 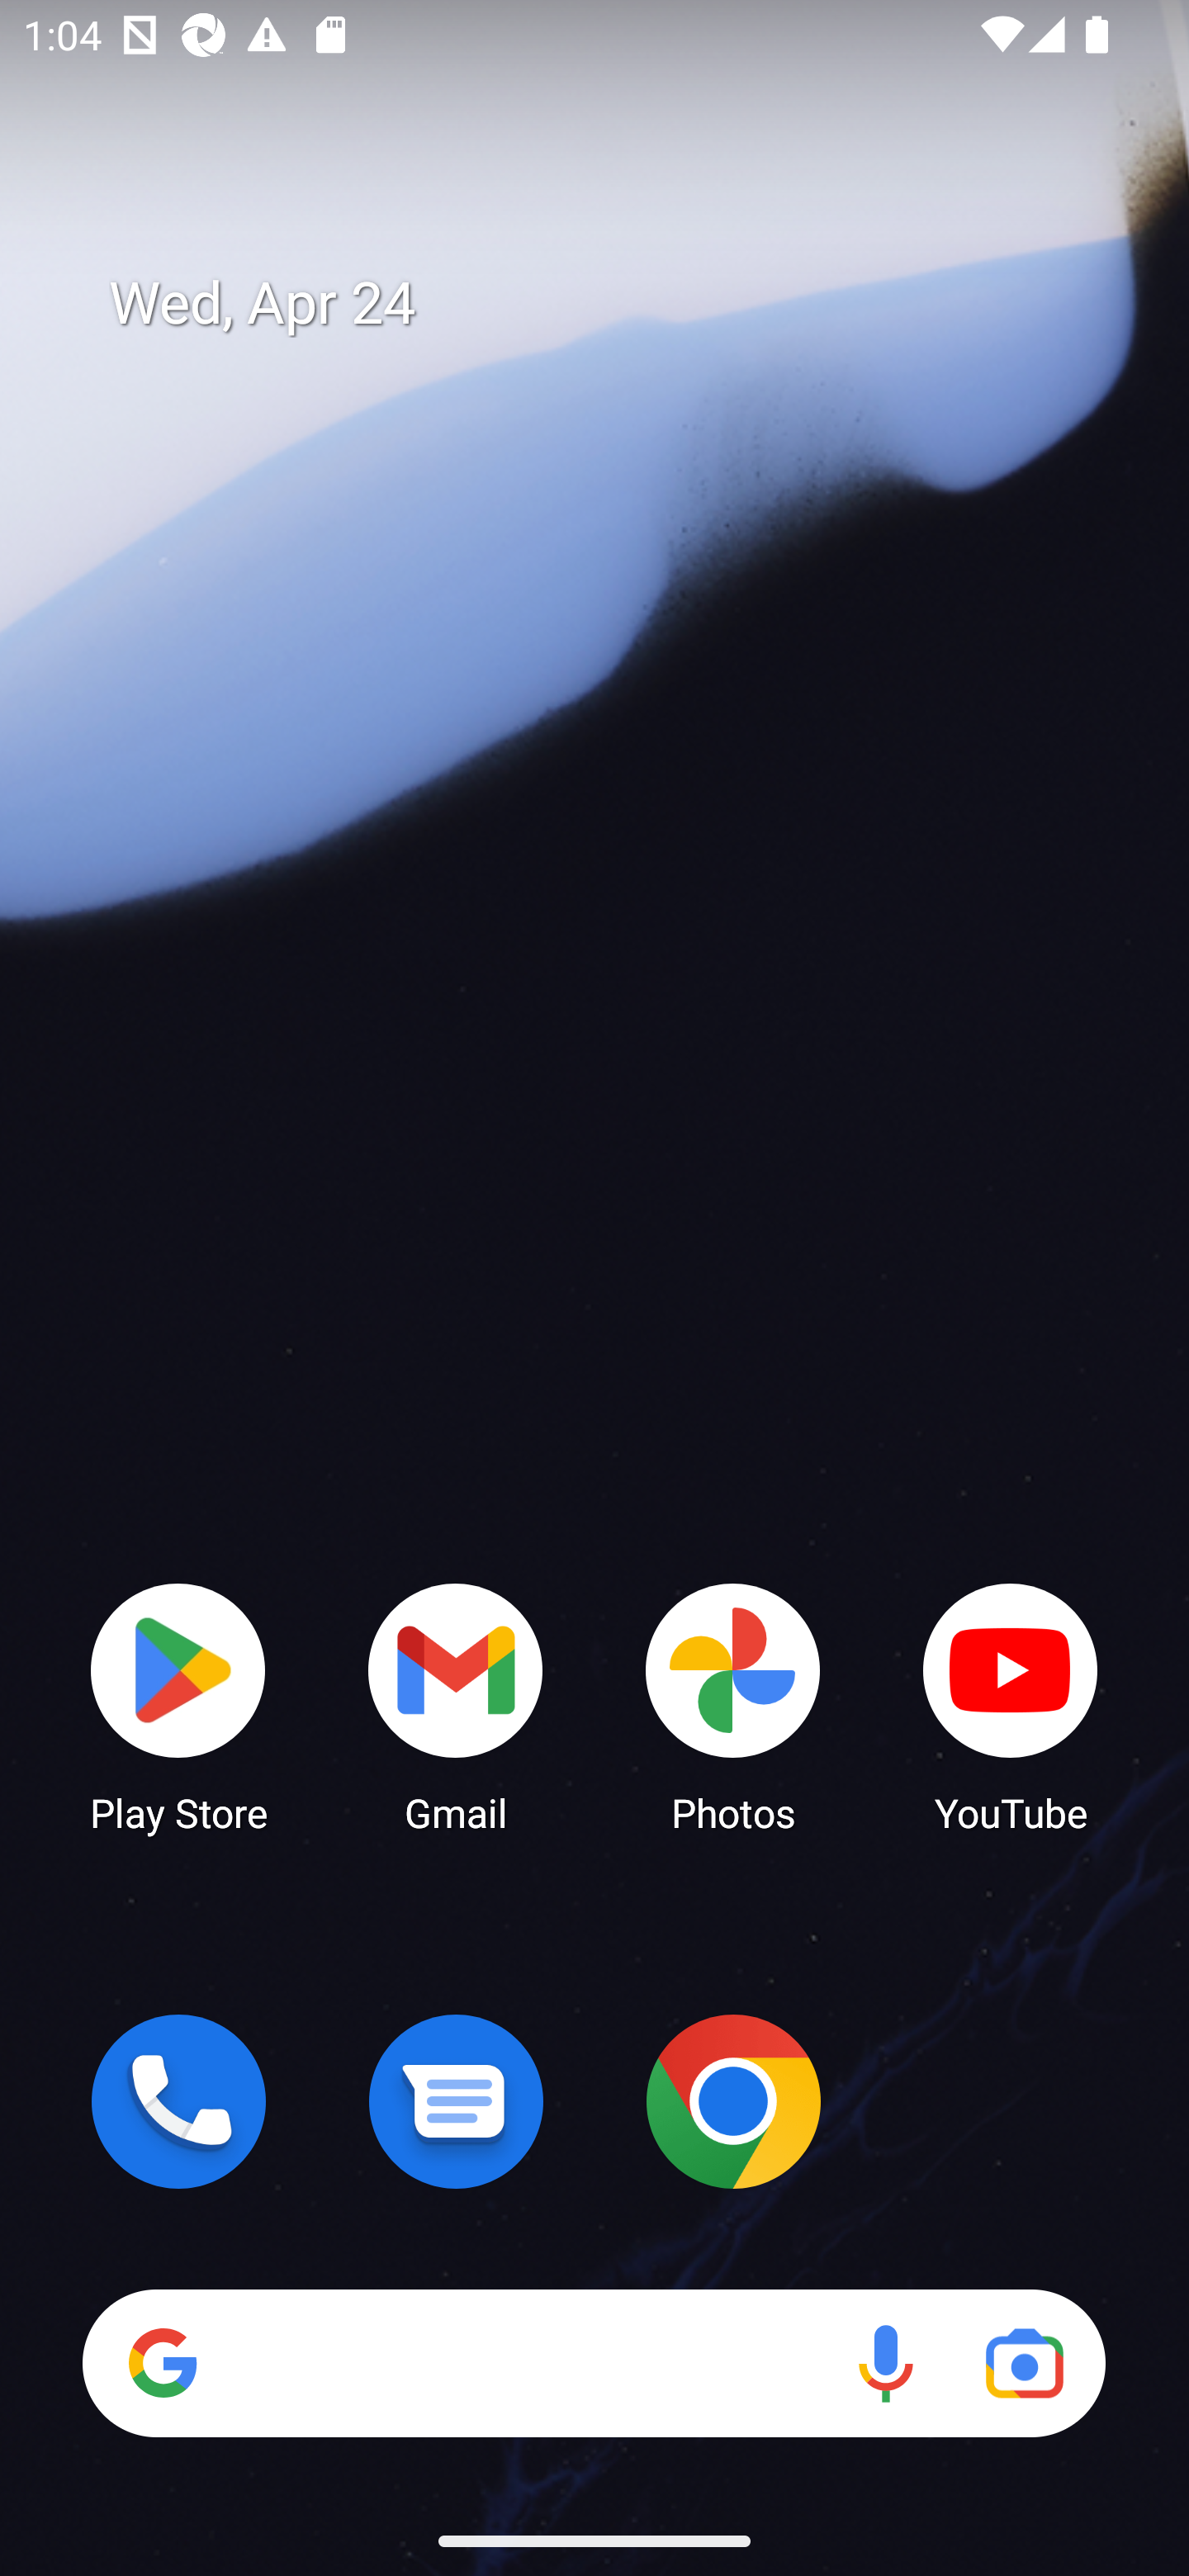 What do you see at coordinates (594, 2363) in the screenshot?
I see `Search Voice search Google Lens` at bounding box center [594, 2363].